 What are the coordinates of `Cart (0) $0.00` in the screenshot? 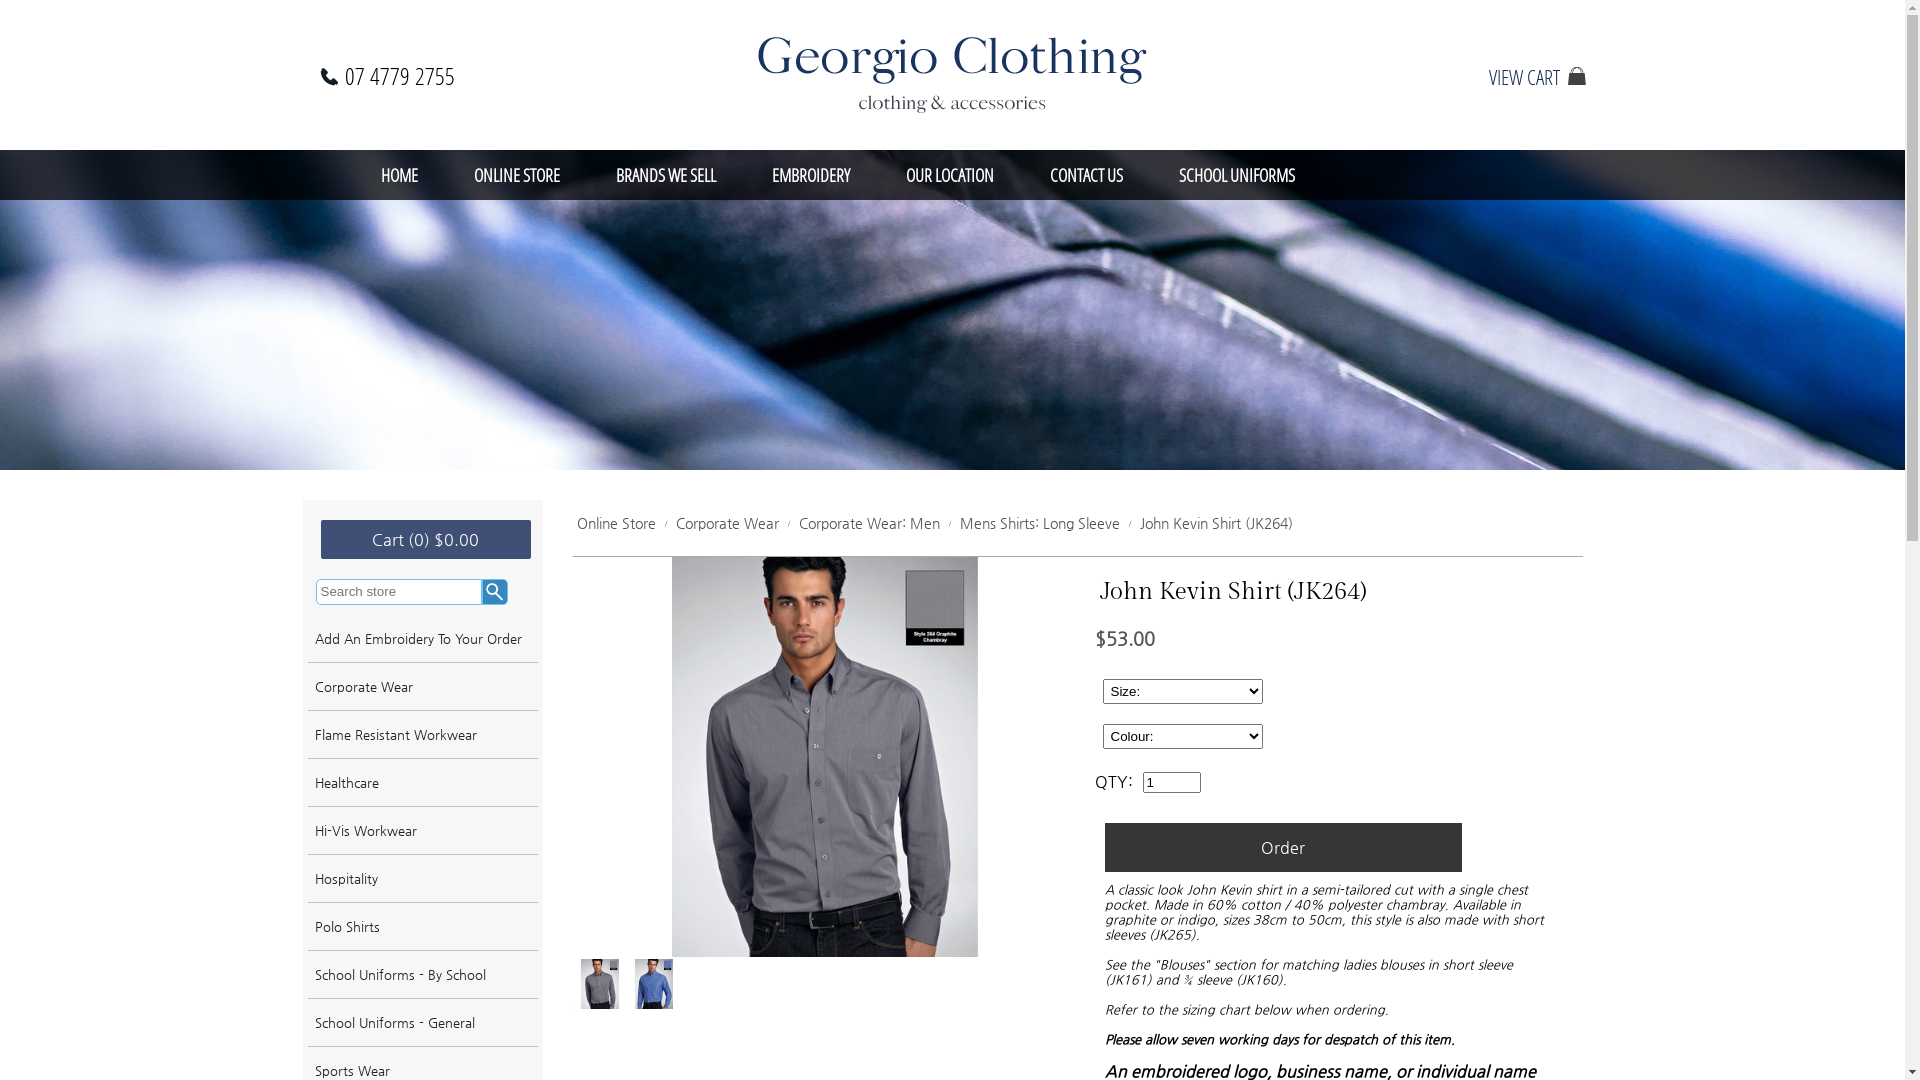 It's located at (425, 540).